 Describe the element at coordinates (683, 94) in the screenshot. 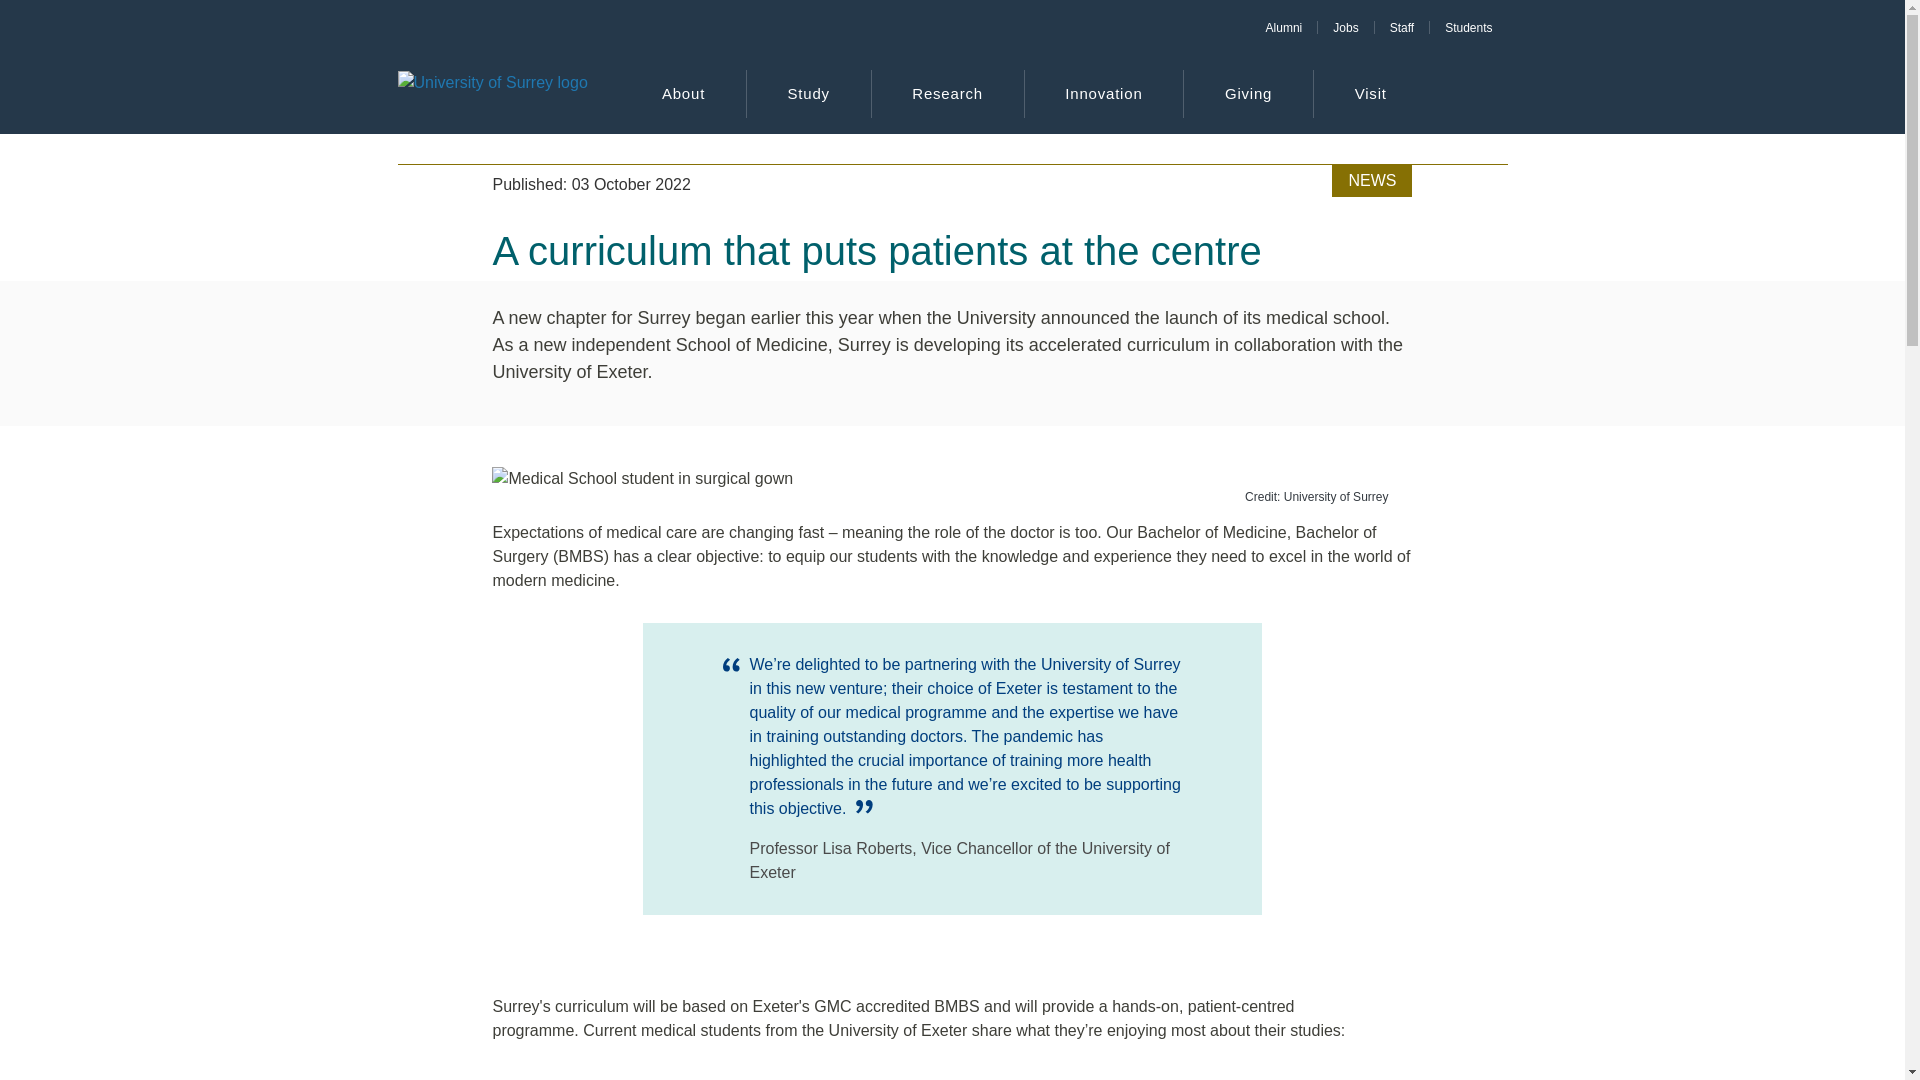

I see `About` at that location.